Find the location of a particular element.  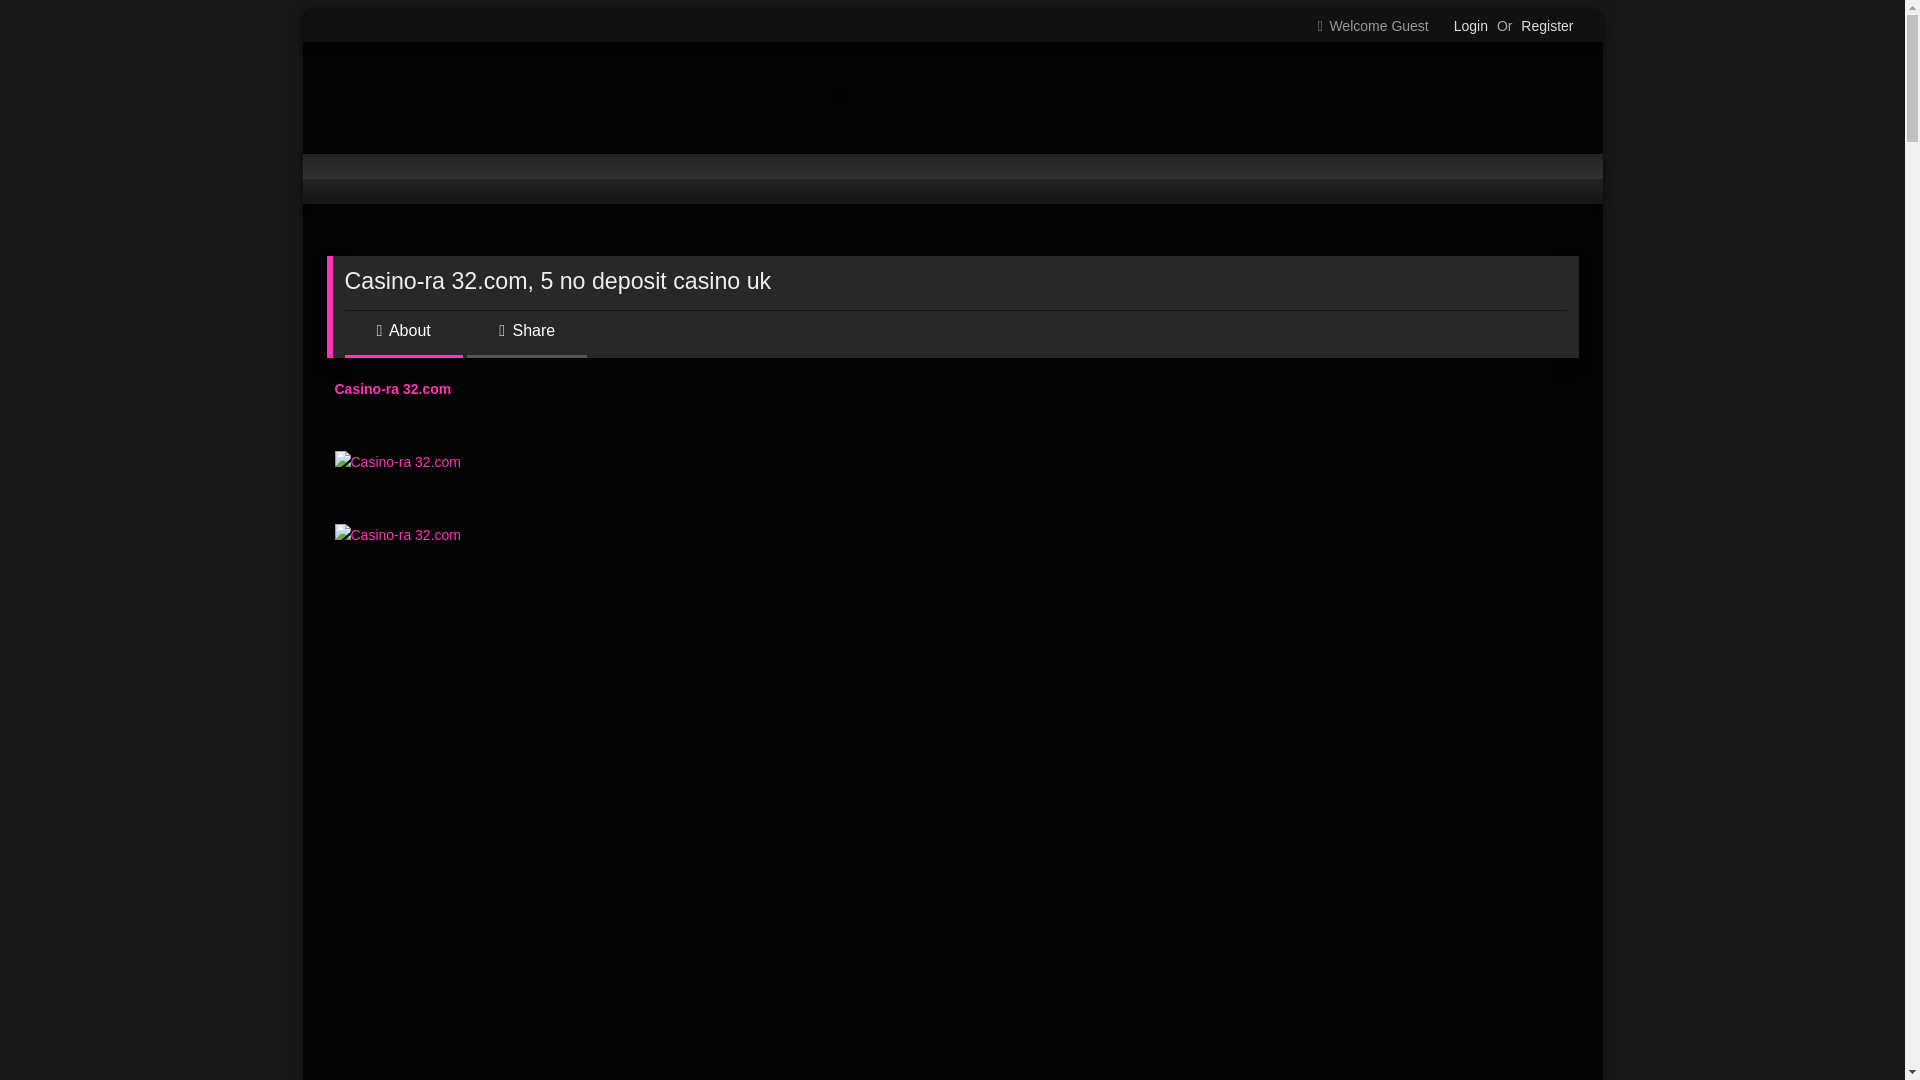

Casino-ra 32.com is located at coordinates (397, 462).